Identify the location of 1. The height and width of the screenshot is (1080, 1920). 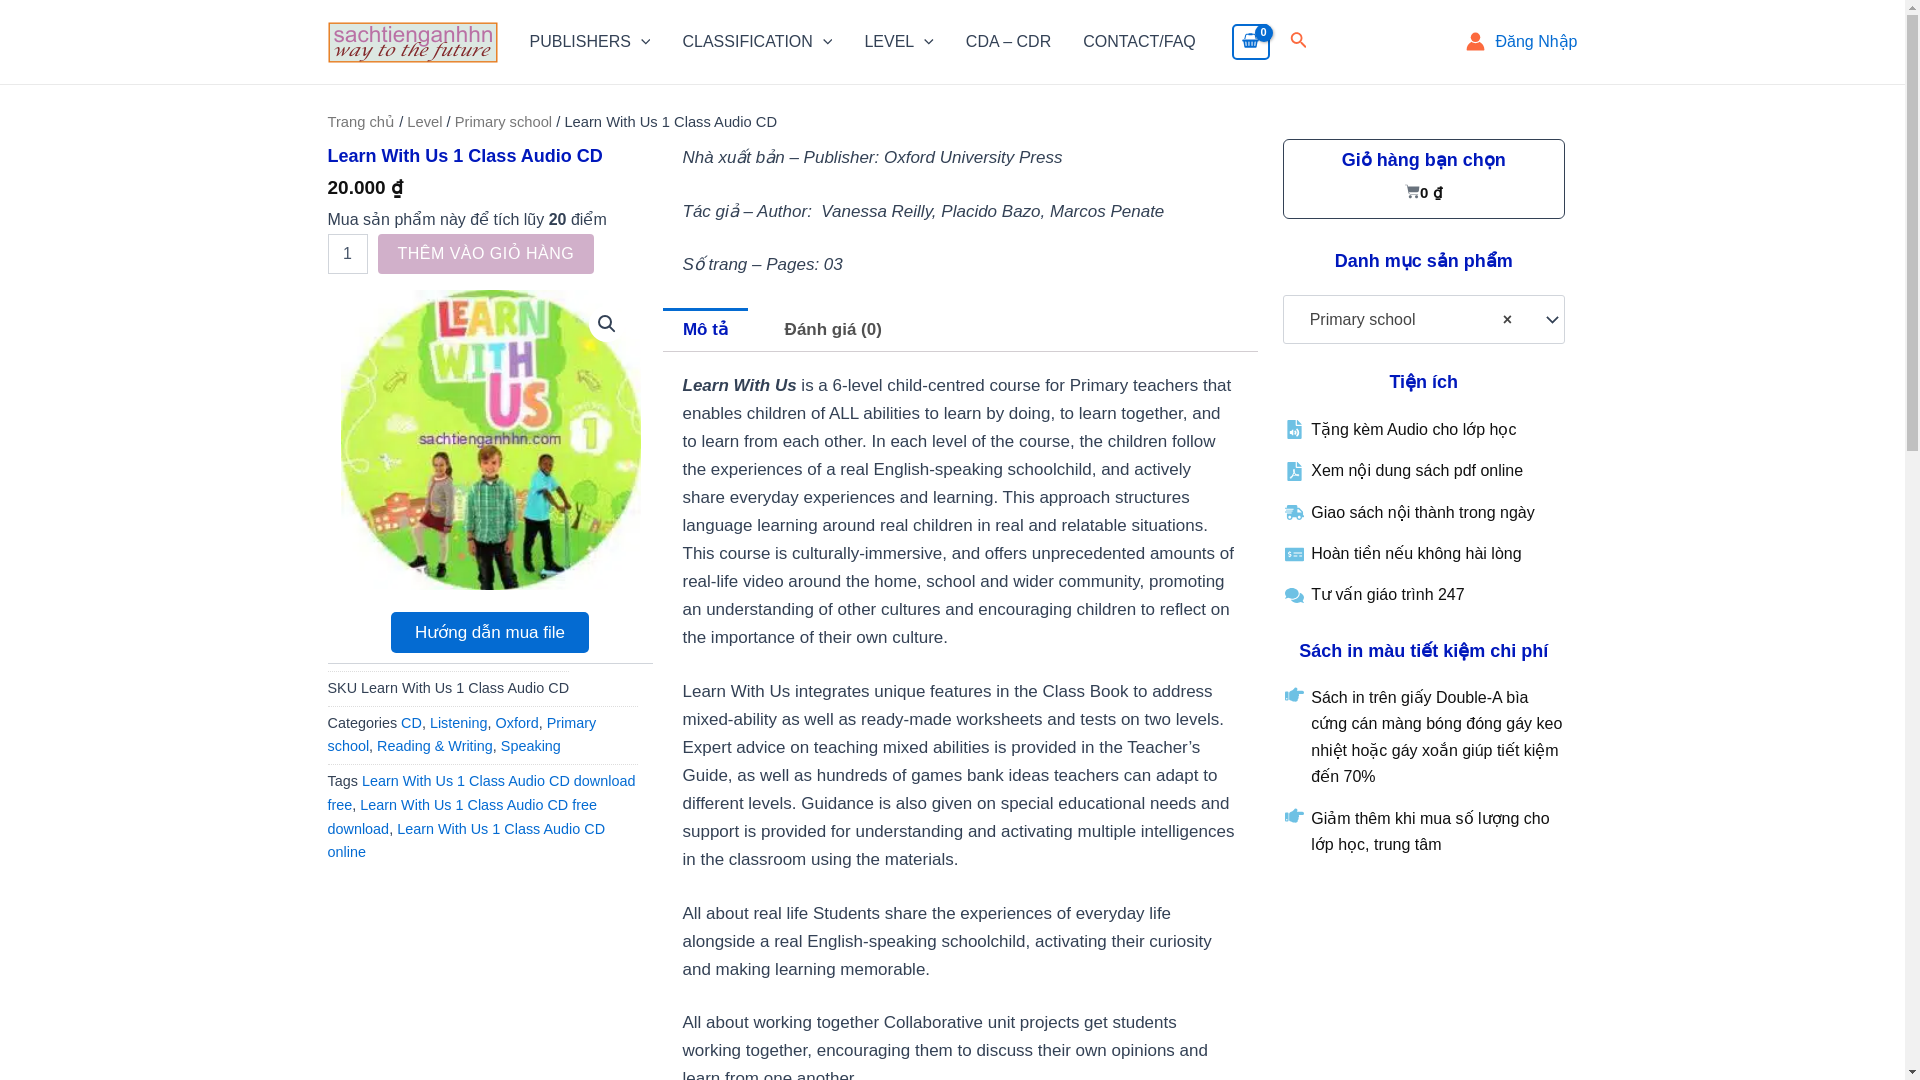
(348, 254).